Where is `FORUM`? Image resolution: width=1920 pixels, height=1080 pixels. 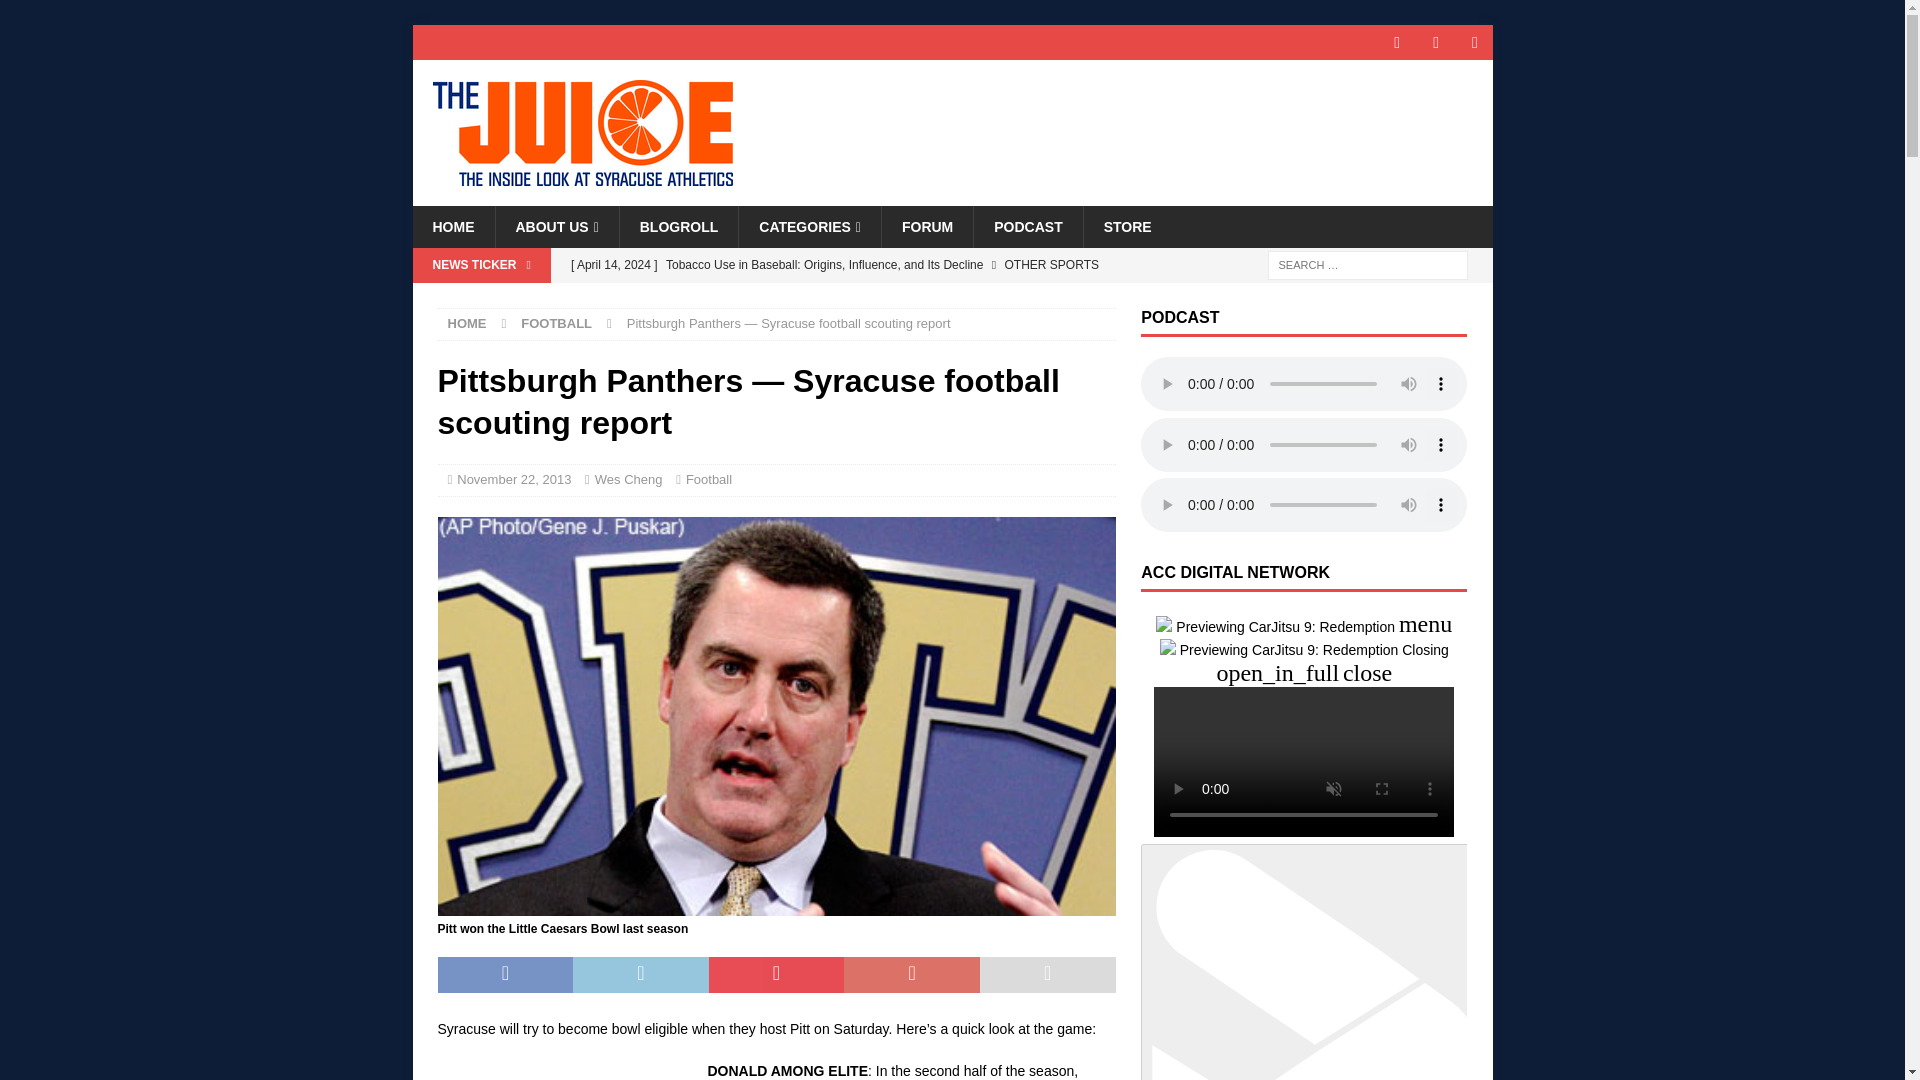
FORUM is located at coordinates (927, 227).